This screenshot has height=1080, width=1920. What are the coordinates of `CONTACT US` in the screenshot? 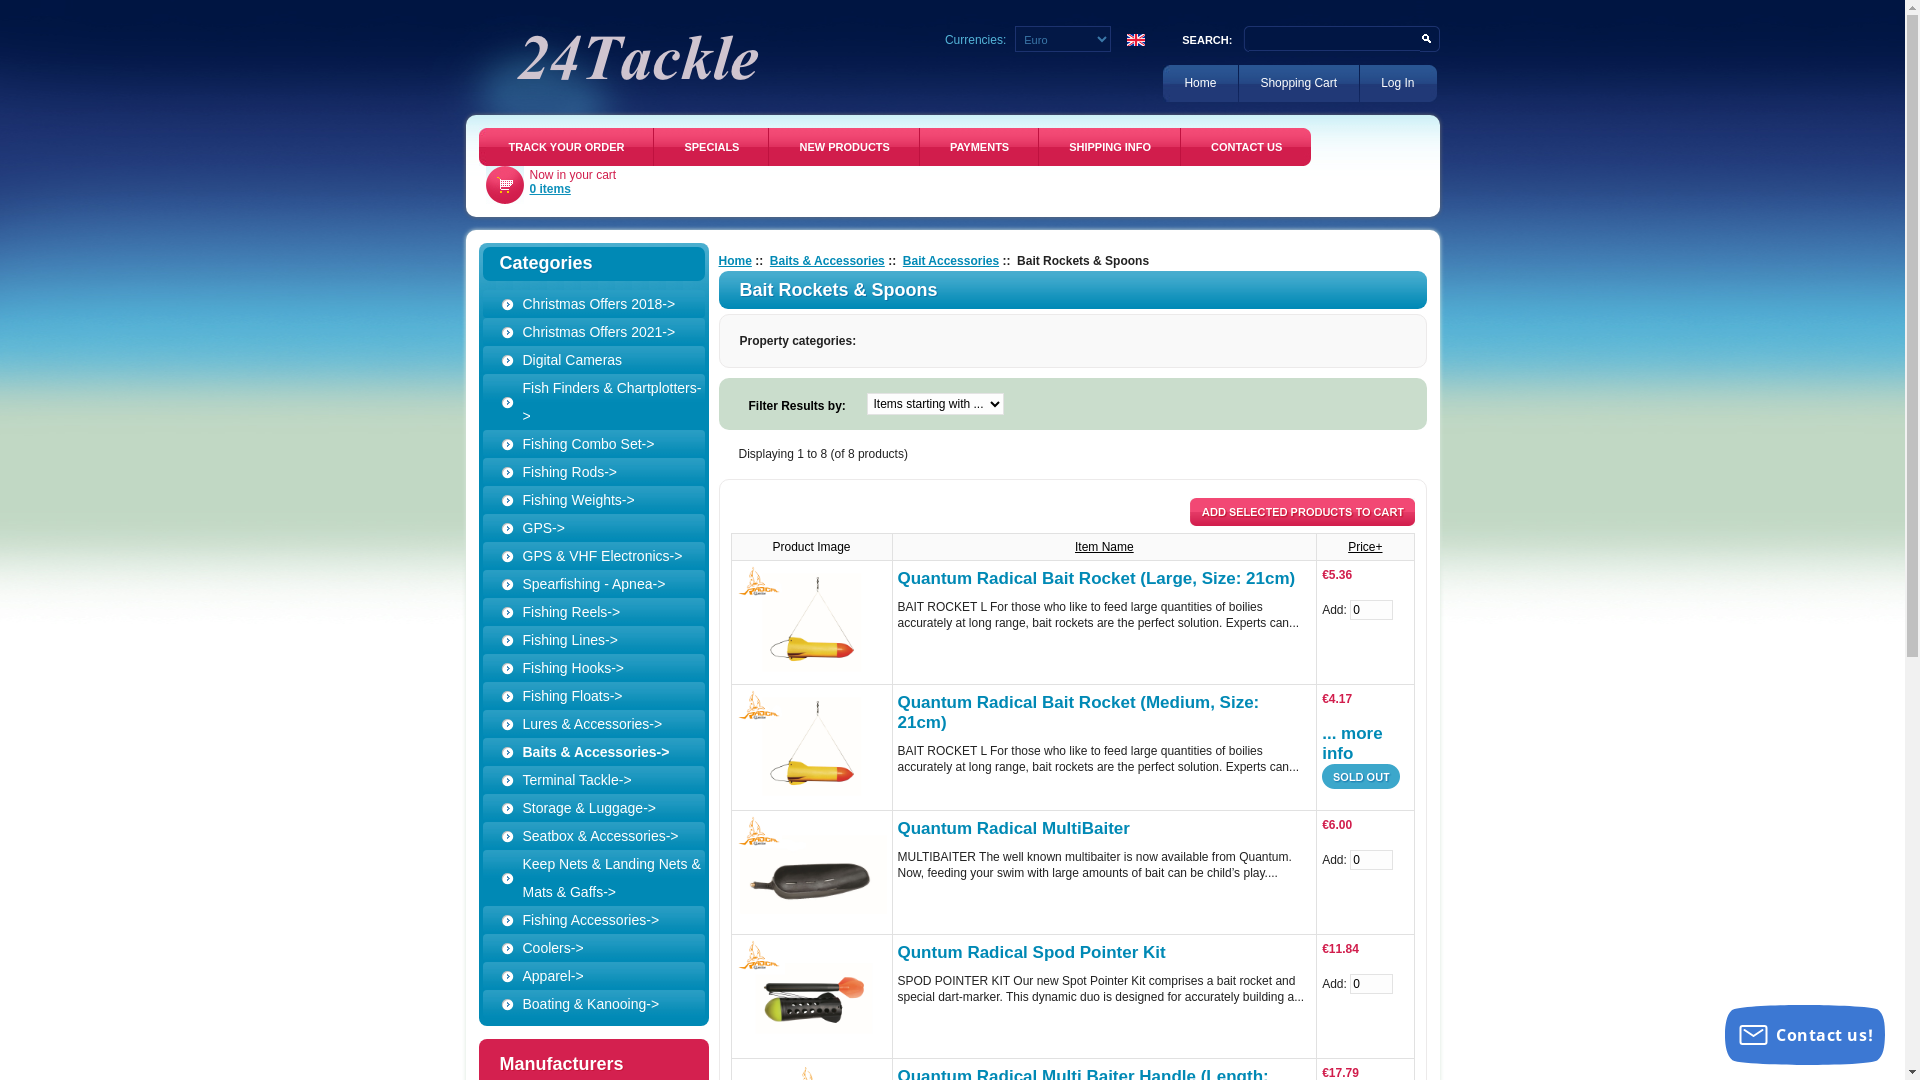 It's located at (1246, 147).